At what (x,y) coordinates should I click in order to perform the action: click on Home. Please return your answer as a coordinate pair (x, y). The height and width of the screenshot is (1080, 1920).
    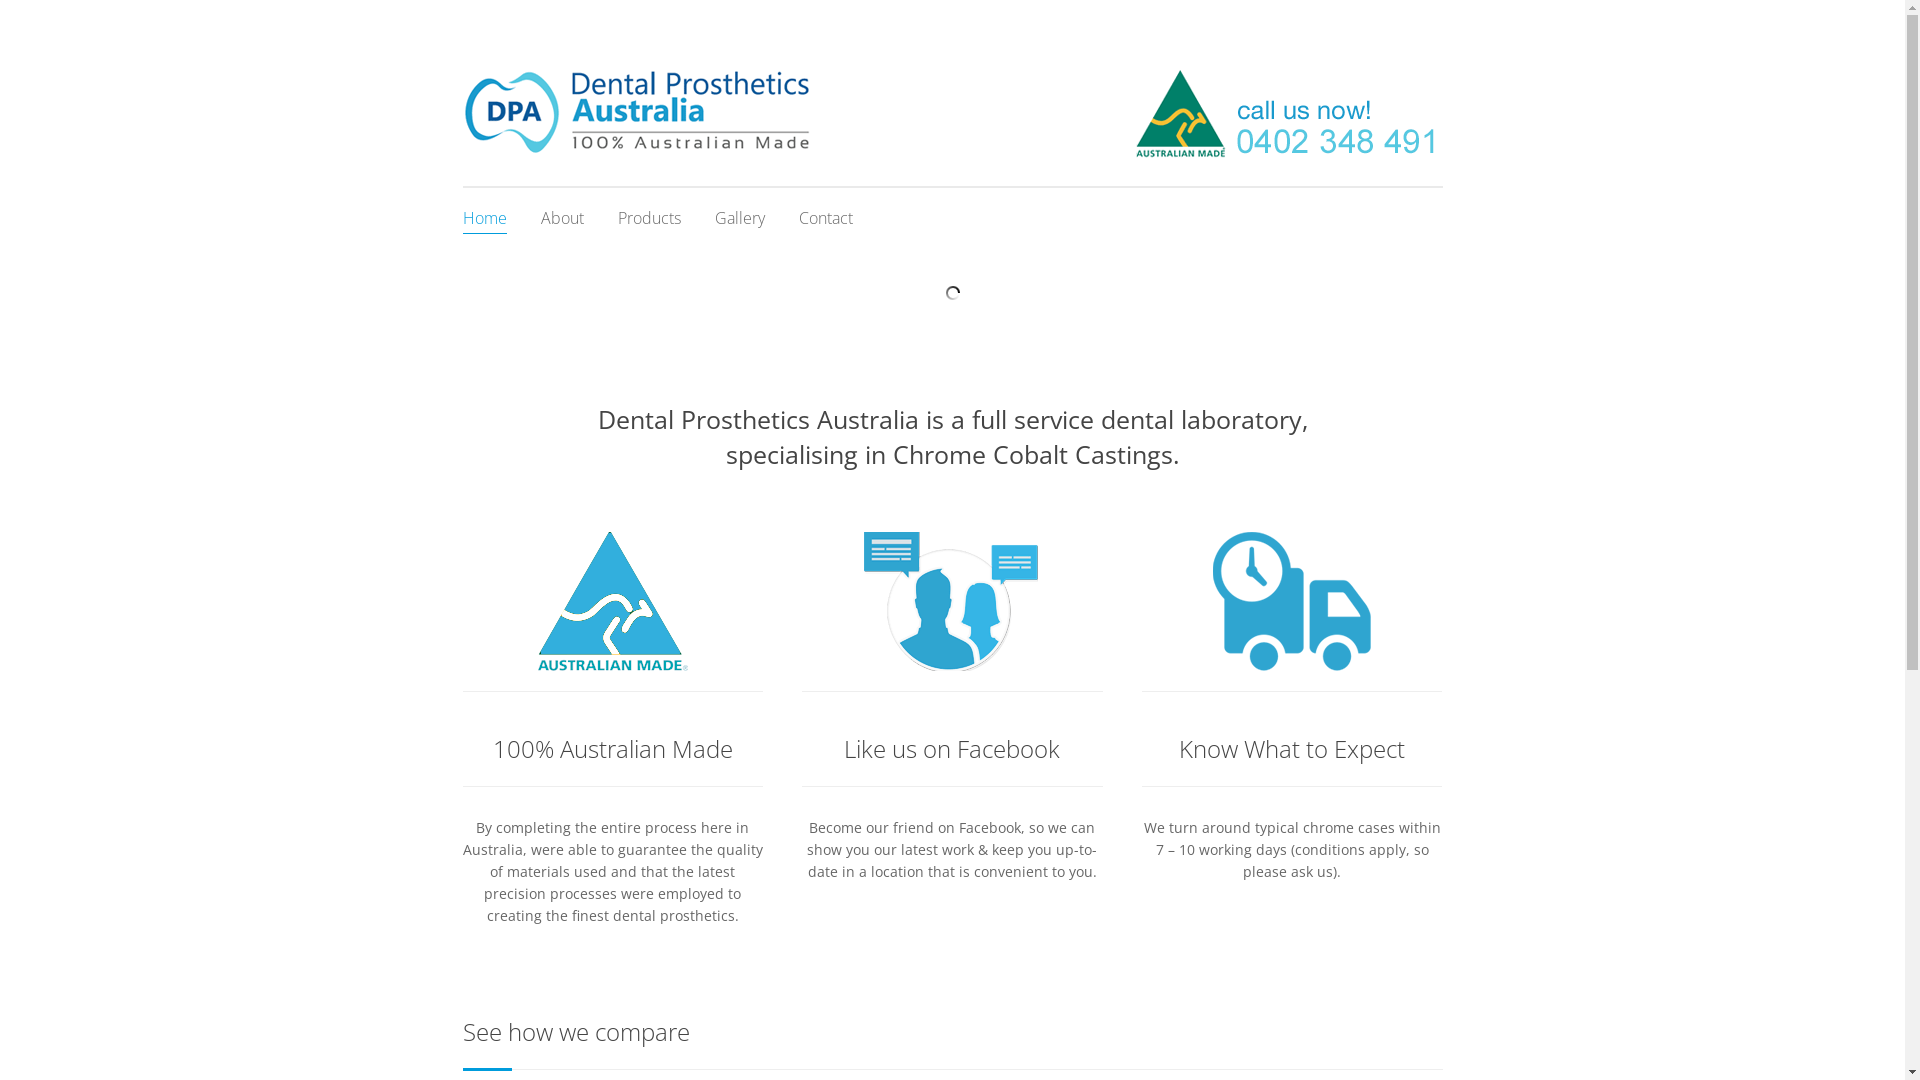
    Looking at the image, I should click on (484, 218).